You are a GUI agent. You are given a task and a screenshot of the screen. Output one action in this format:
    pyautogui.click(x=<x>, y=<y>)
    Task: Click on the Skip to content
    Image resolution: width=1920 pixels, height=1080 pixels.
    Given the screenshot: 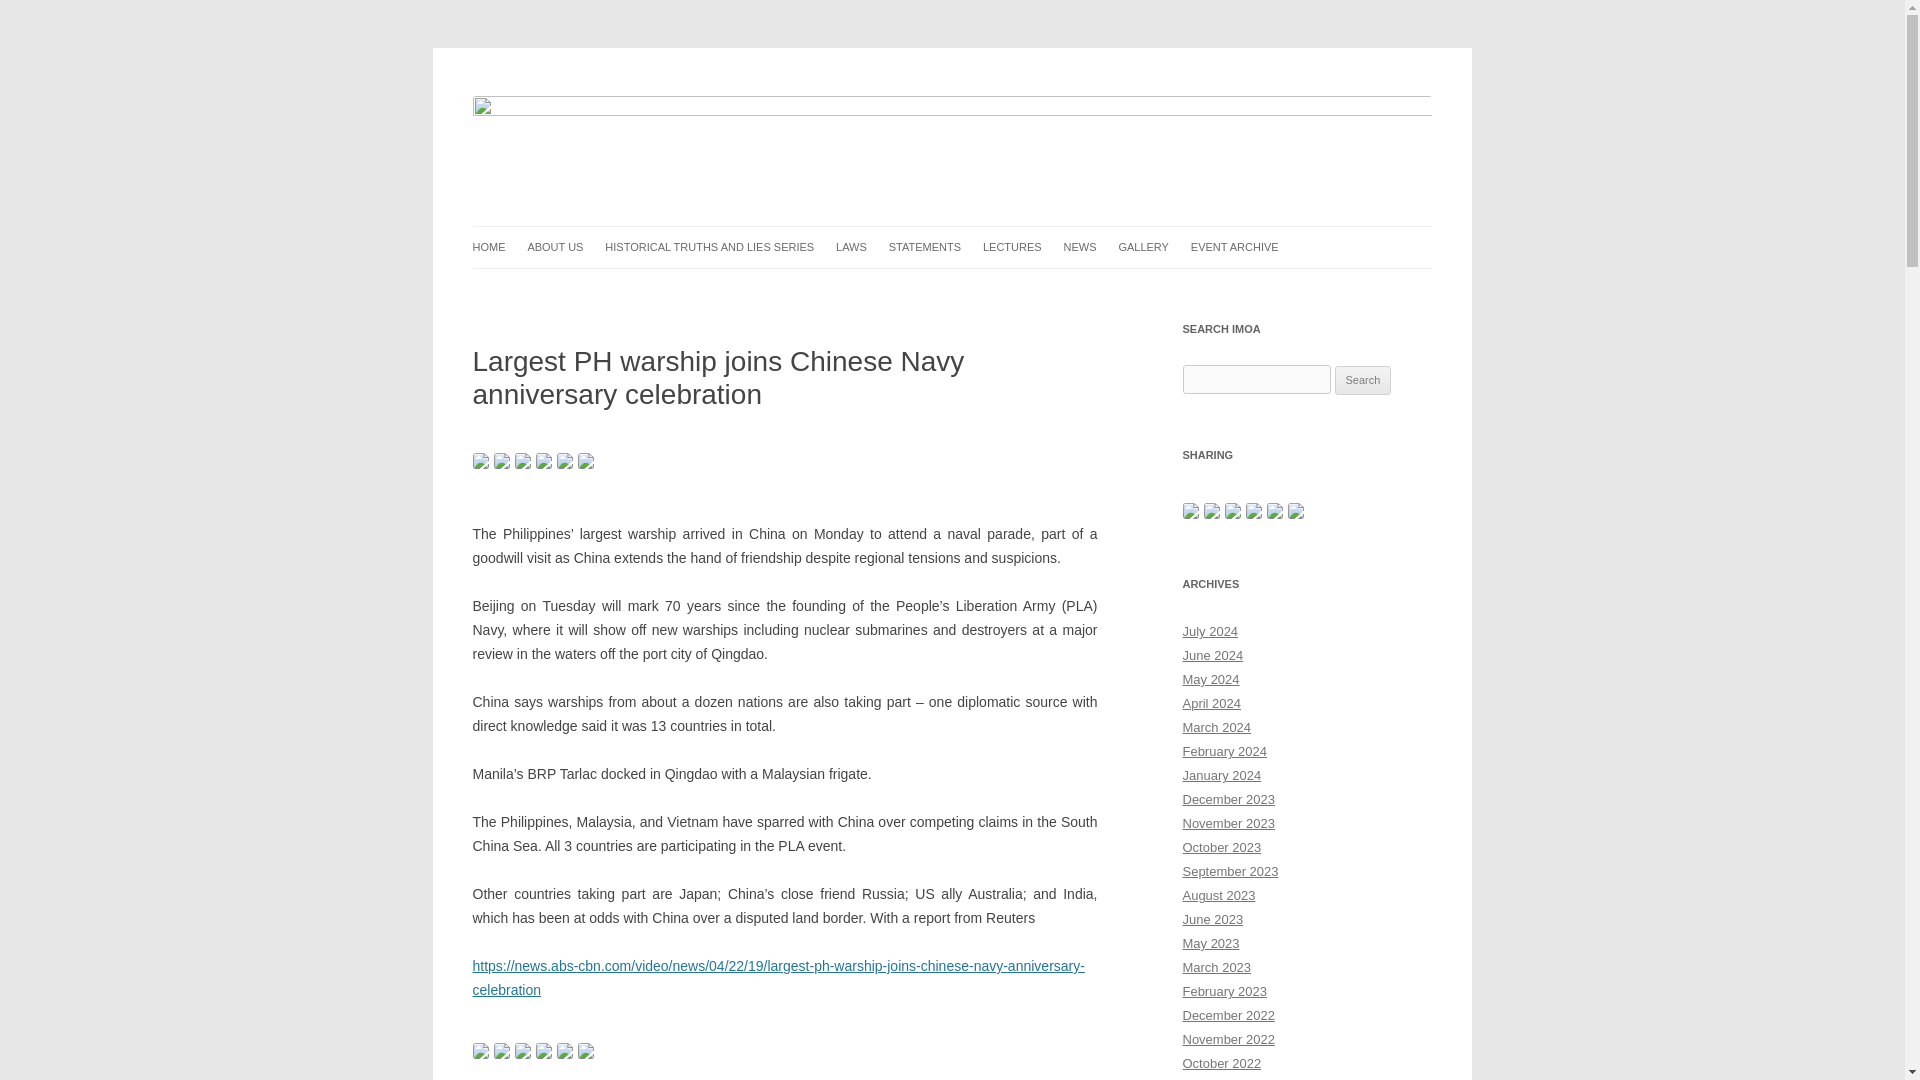 What is the action you would take?
    pyautogui.click(x=998, y=232)
    